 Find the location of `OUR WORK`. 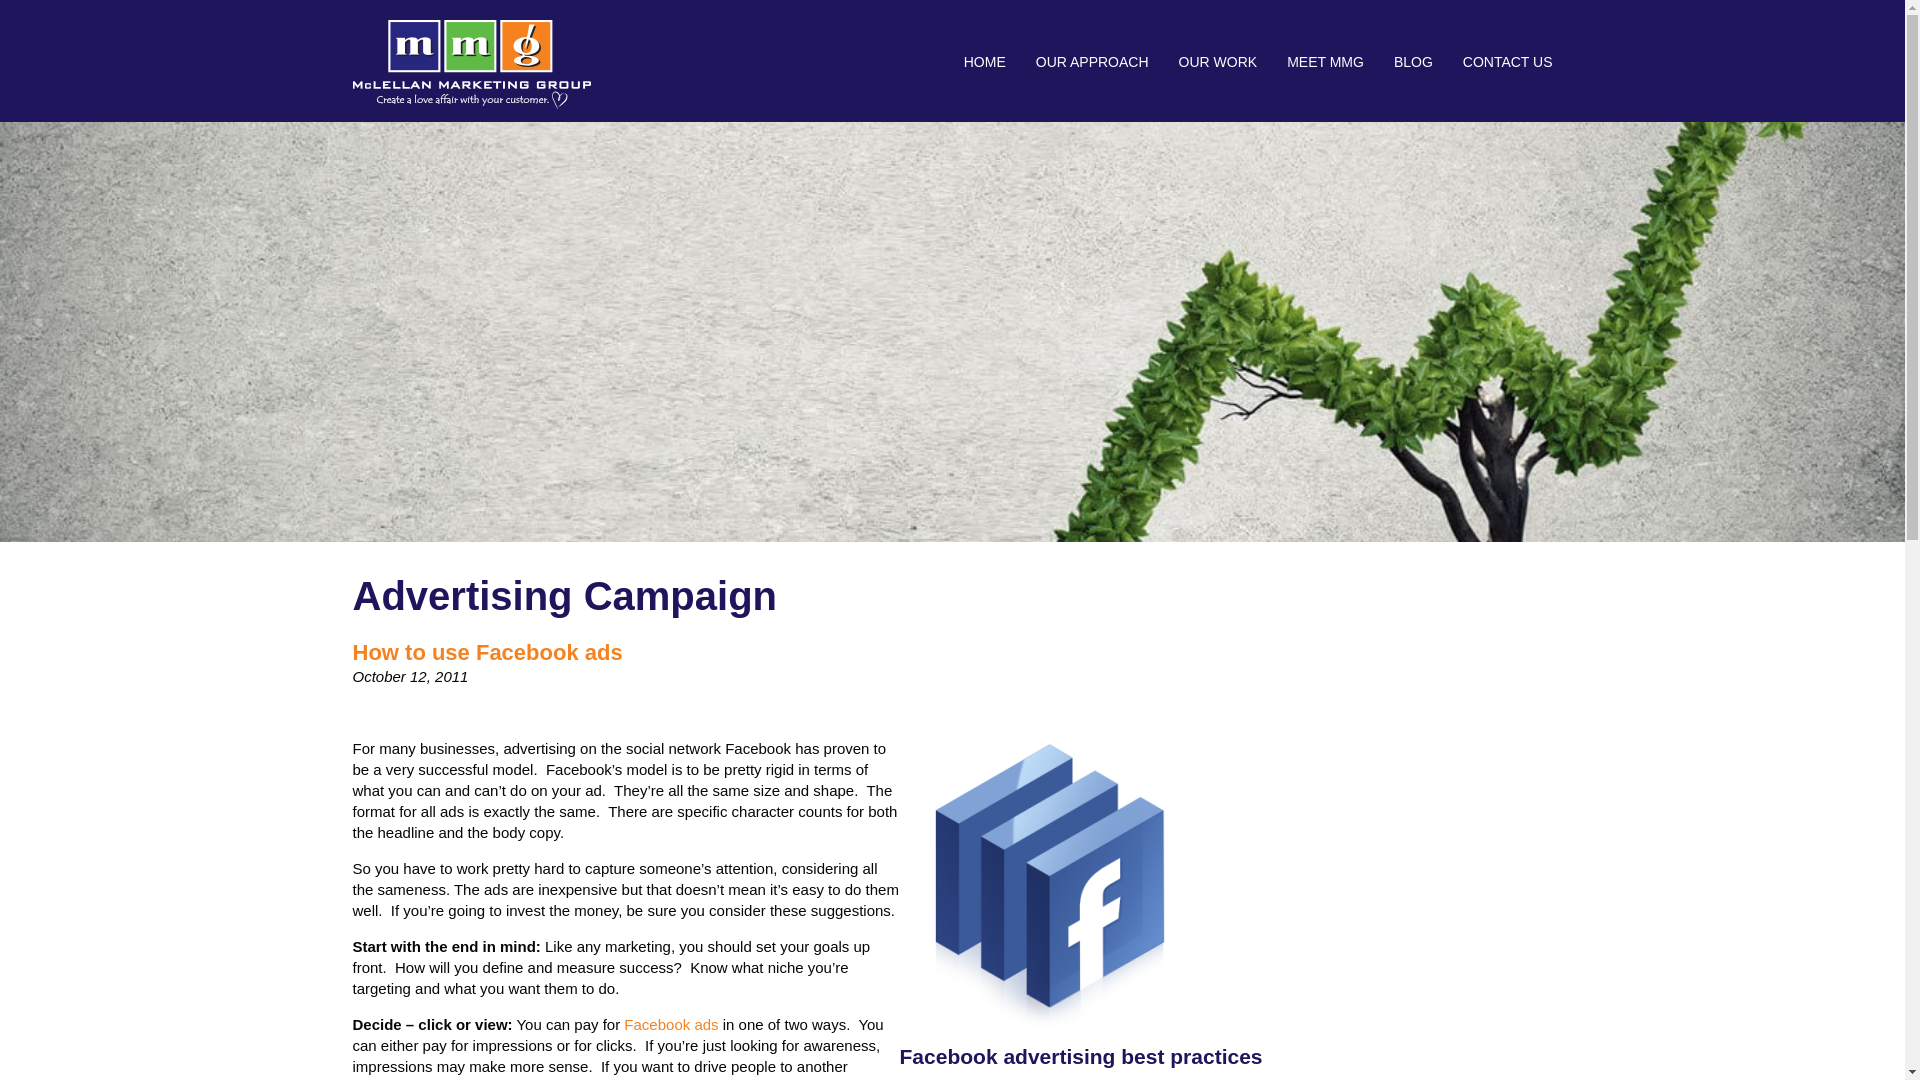

OUR WORK is located at coordinates (1218, 62).